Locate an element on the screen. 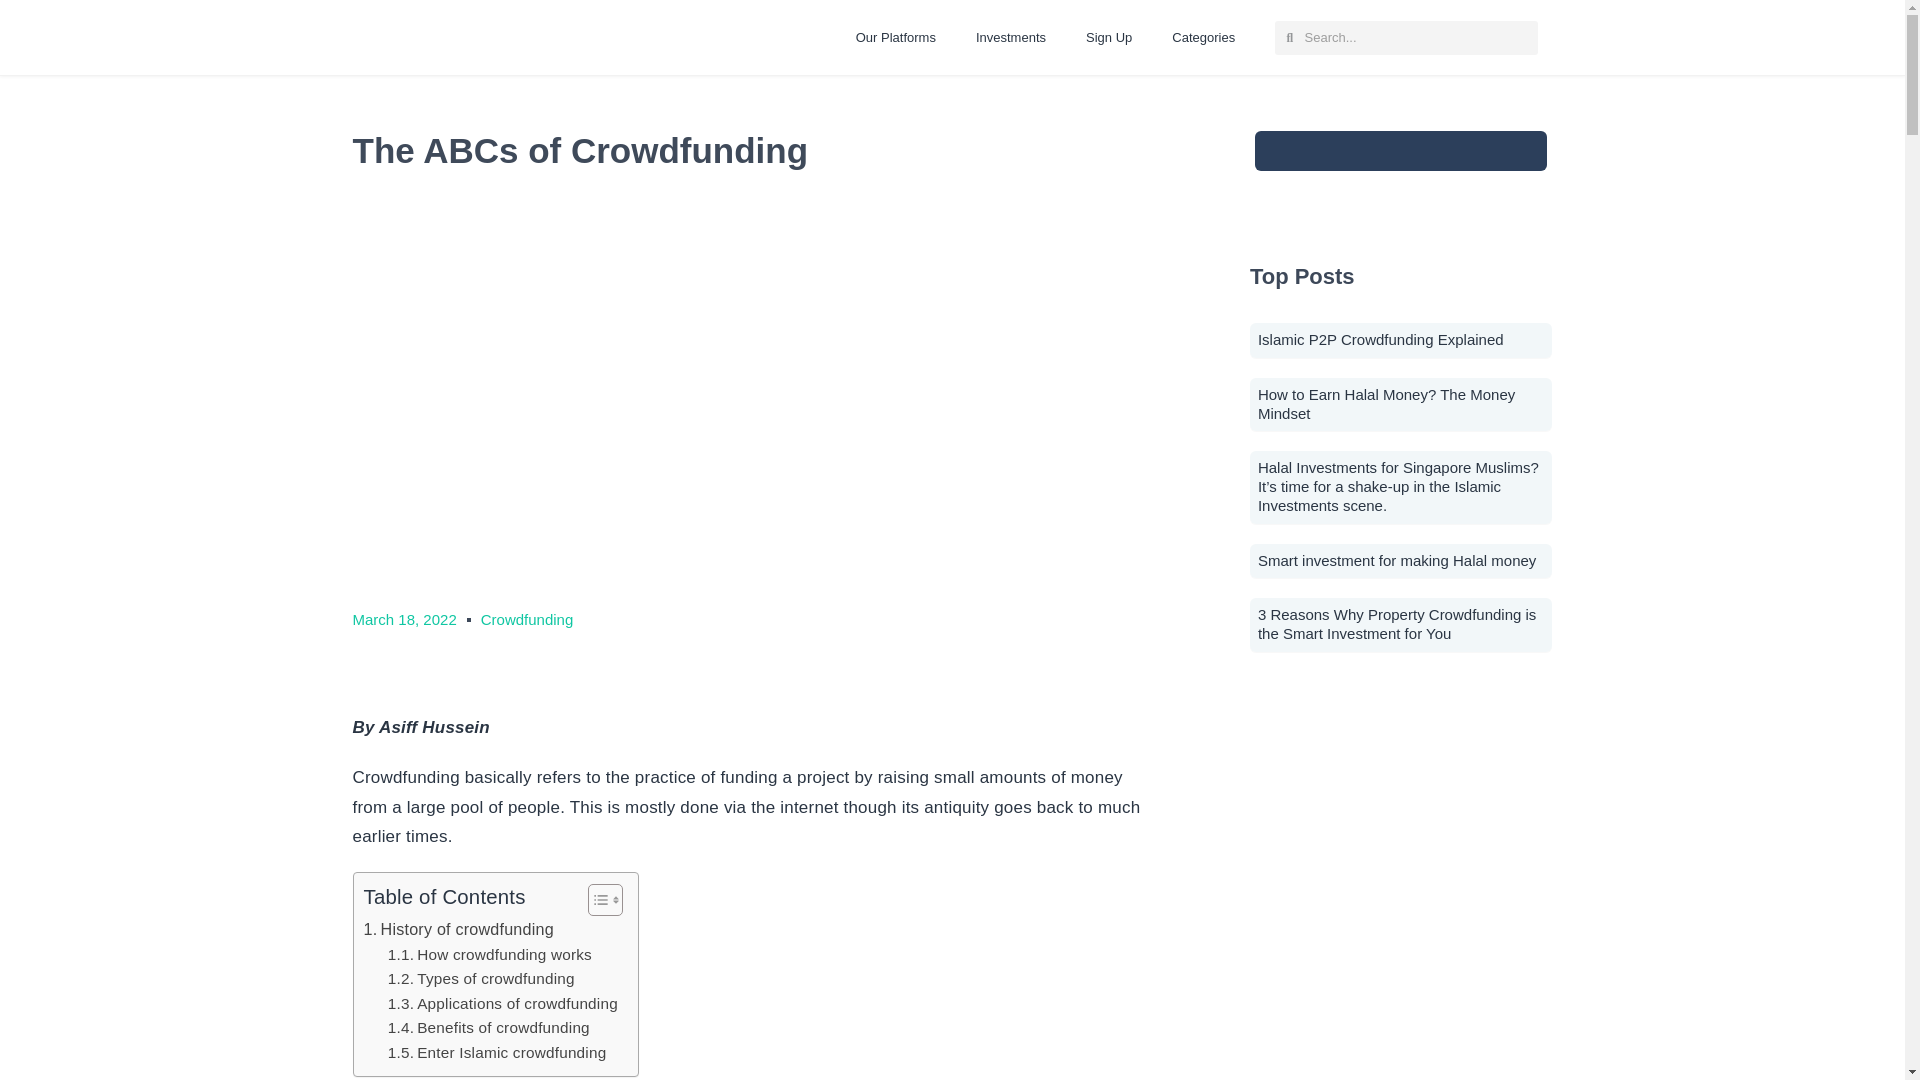  Applications of crowdfunding is located at coordinates (502, 1004).